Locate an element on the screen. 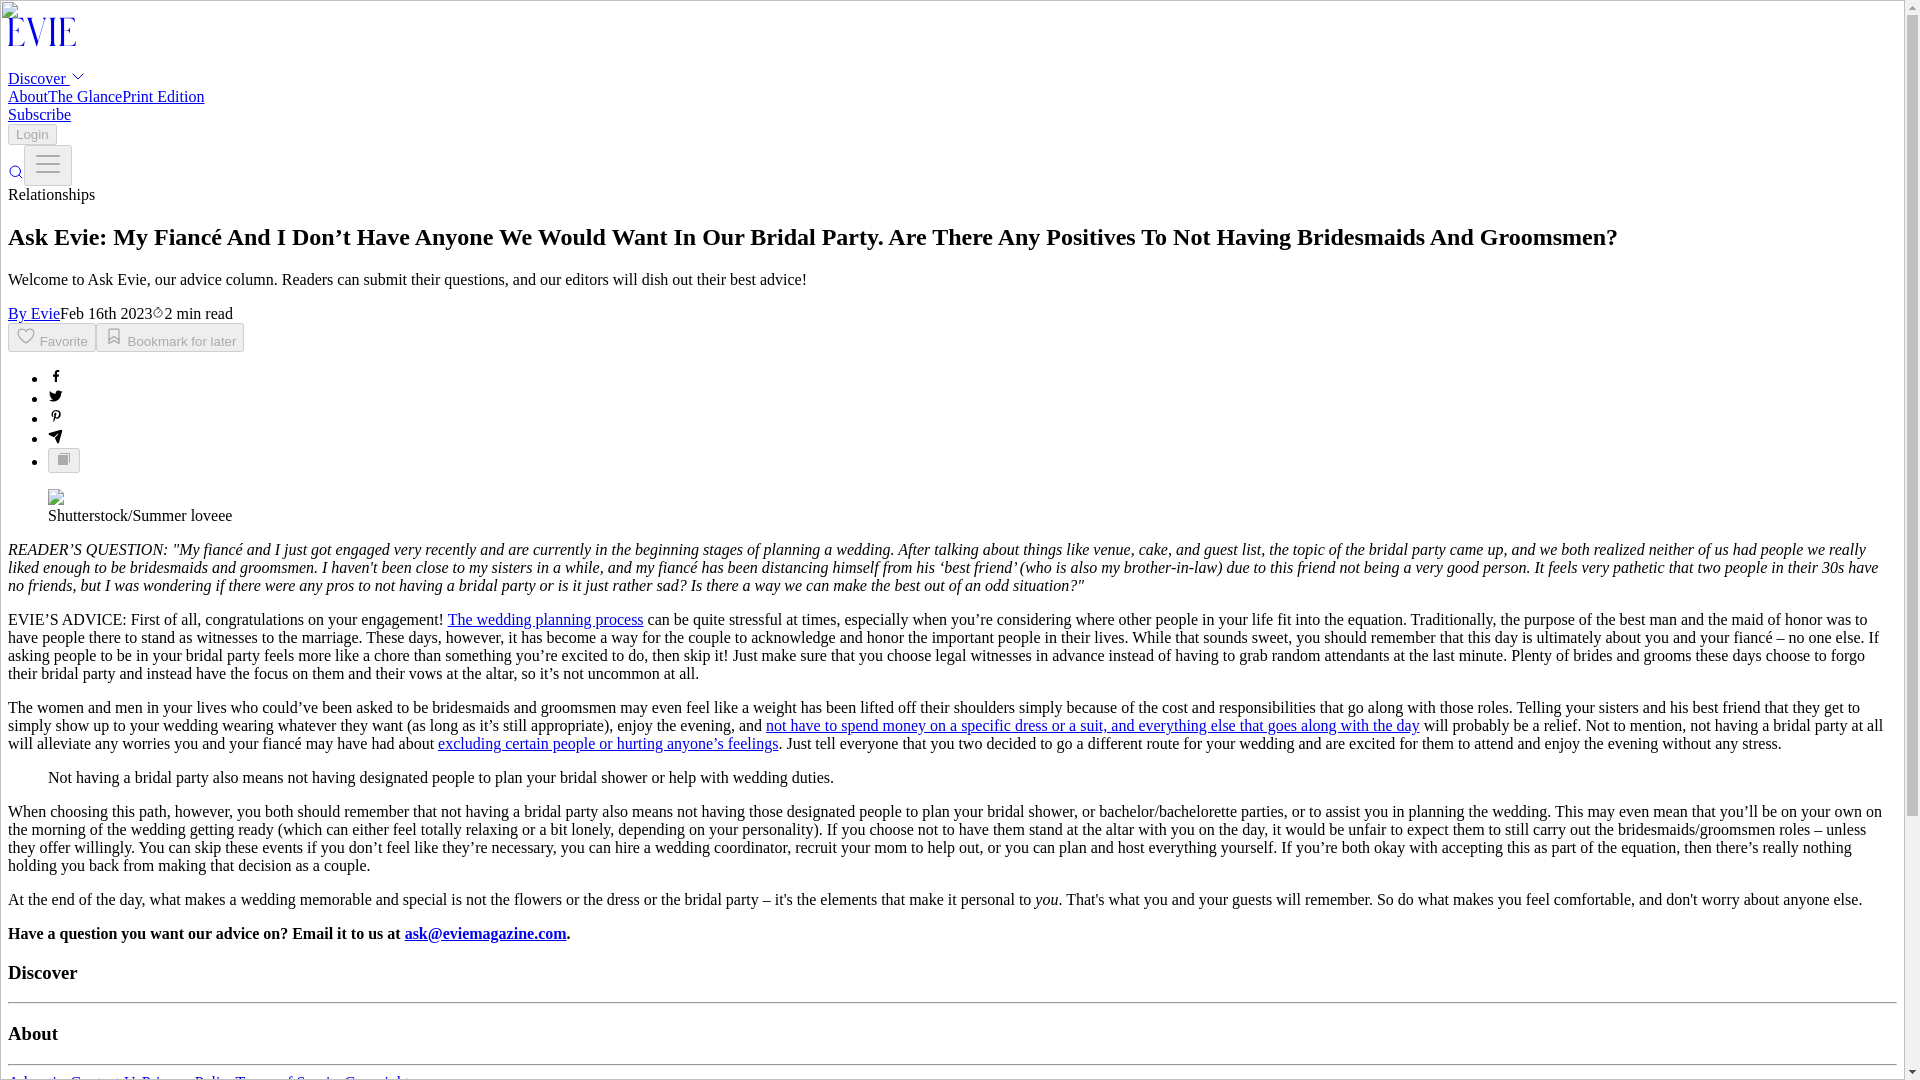 The image size is (1920, 1080). Terms of Service is located at coordinates (290, 1076).